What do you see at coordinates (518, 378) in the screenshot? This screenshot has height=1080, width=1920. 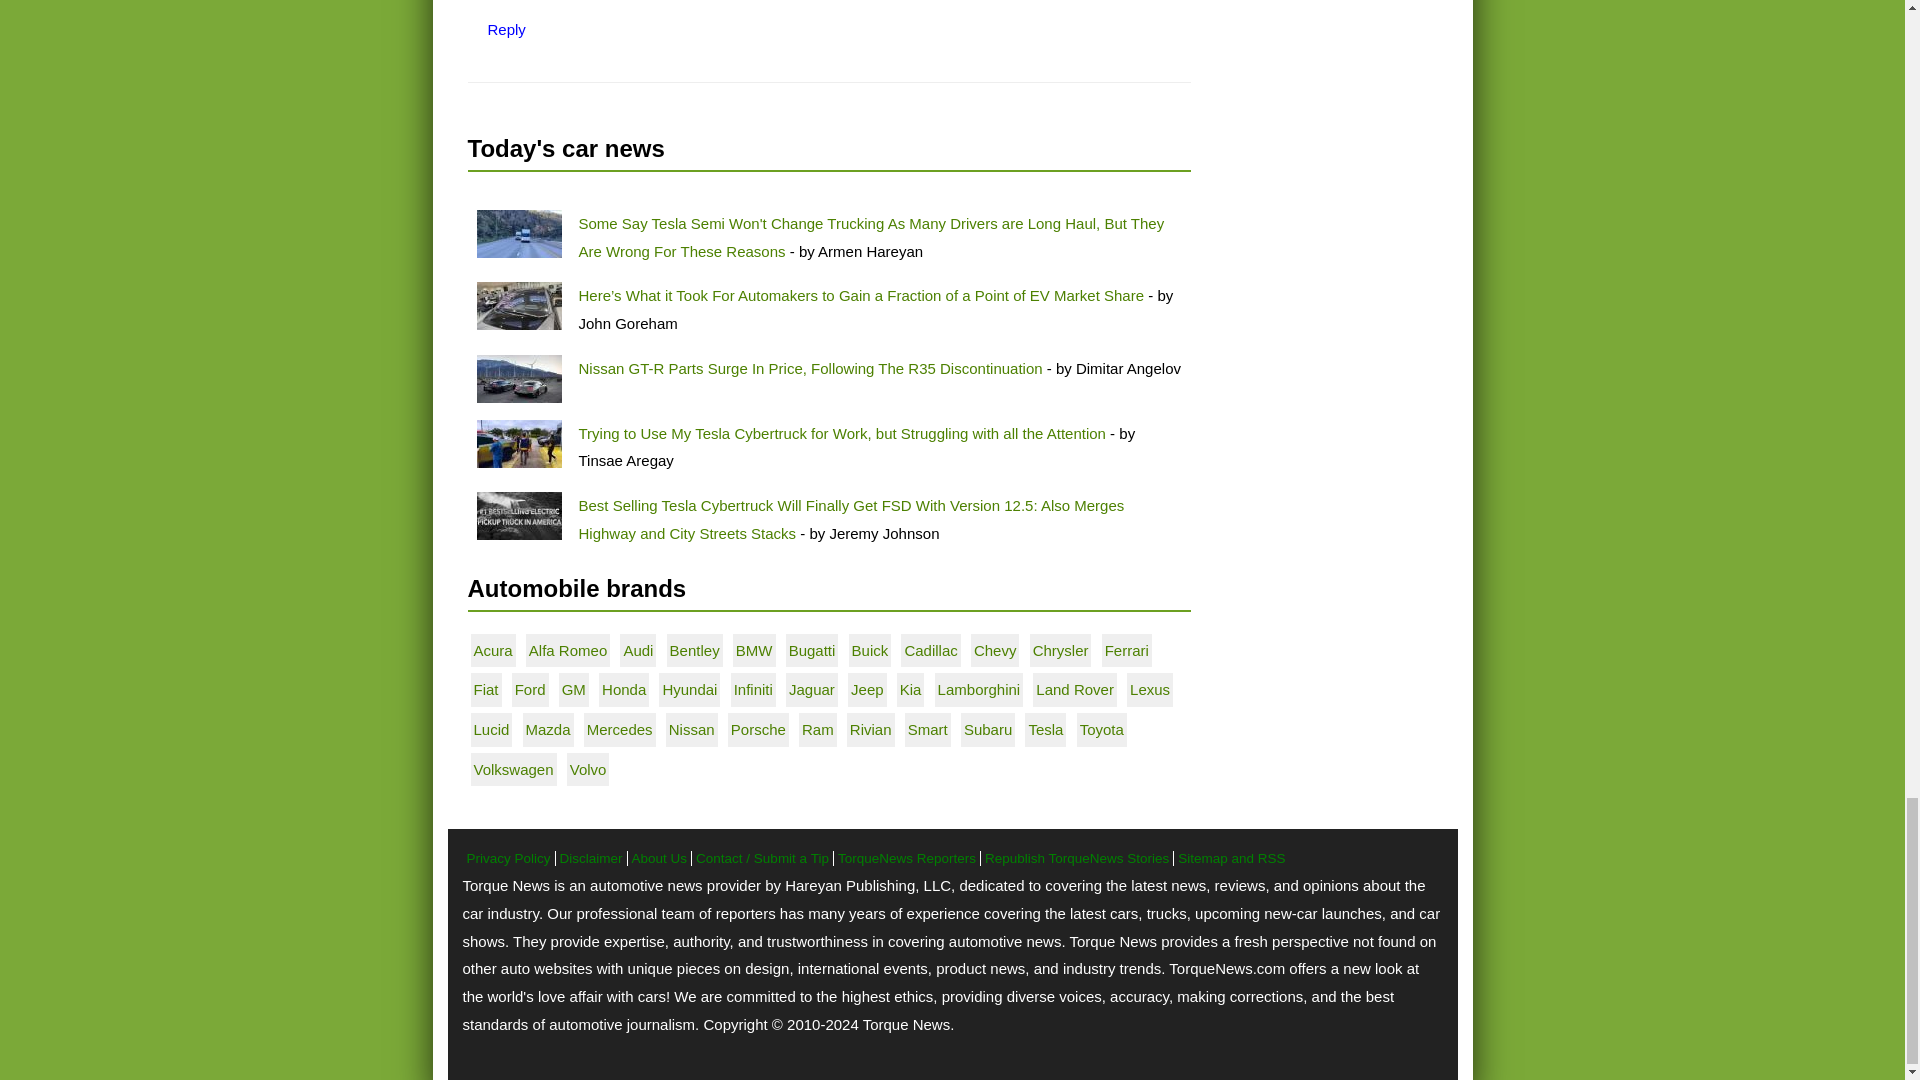 I see `2024 NissaN GT-R` at bounding box center [518, 378].